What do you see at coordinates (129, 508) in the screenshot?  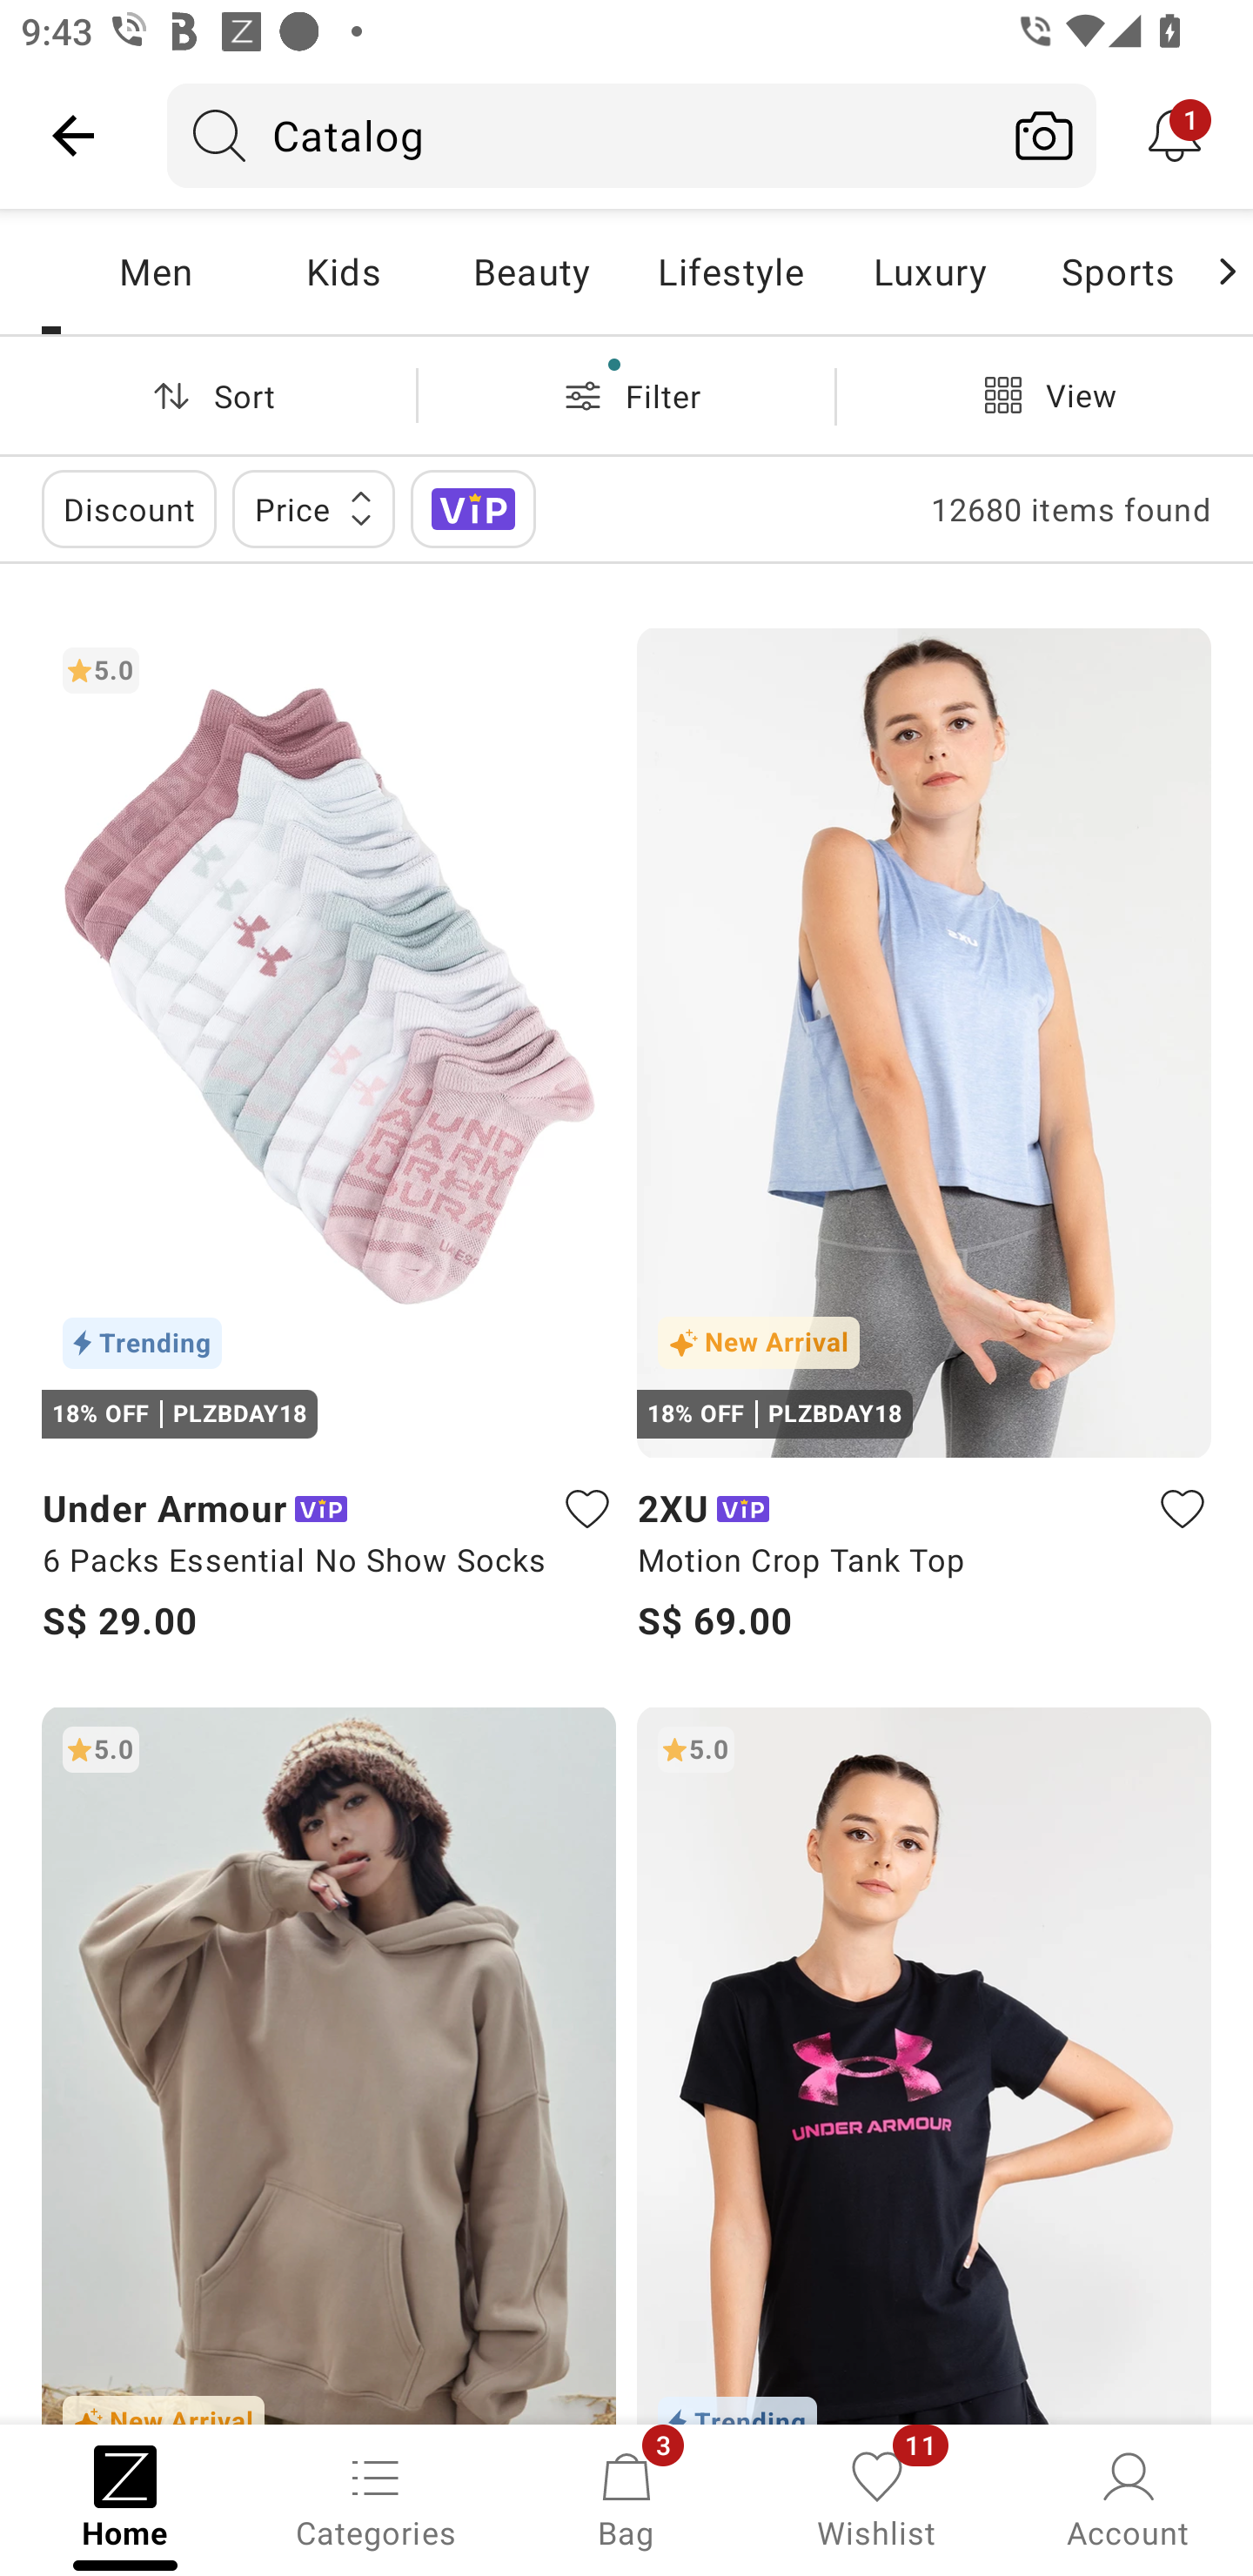 I see `Discount` at bounding box center [129, 508].